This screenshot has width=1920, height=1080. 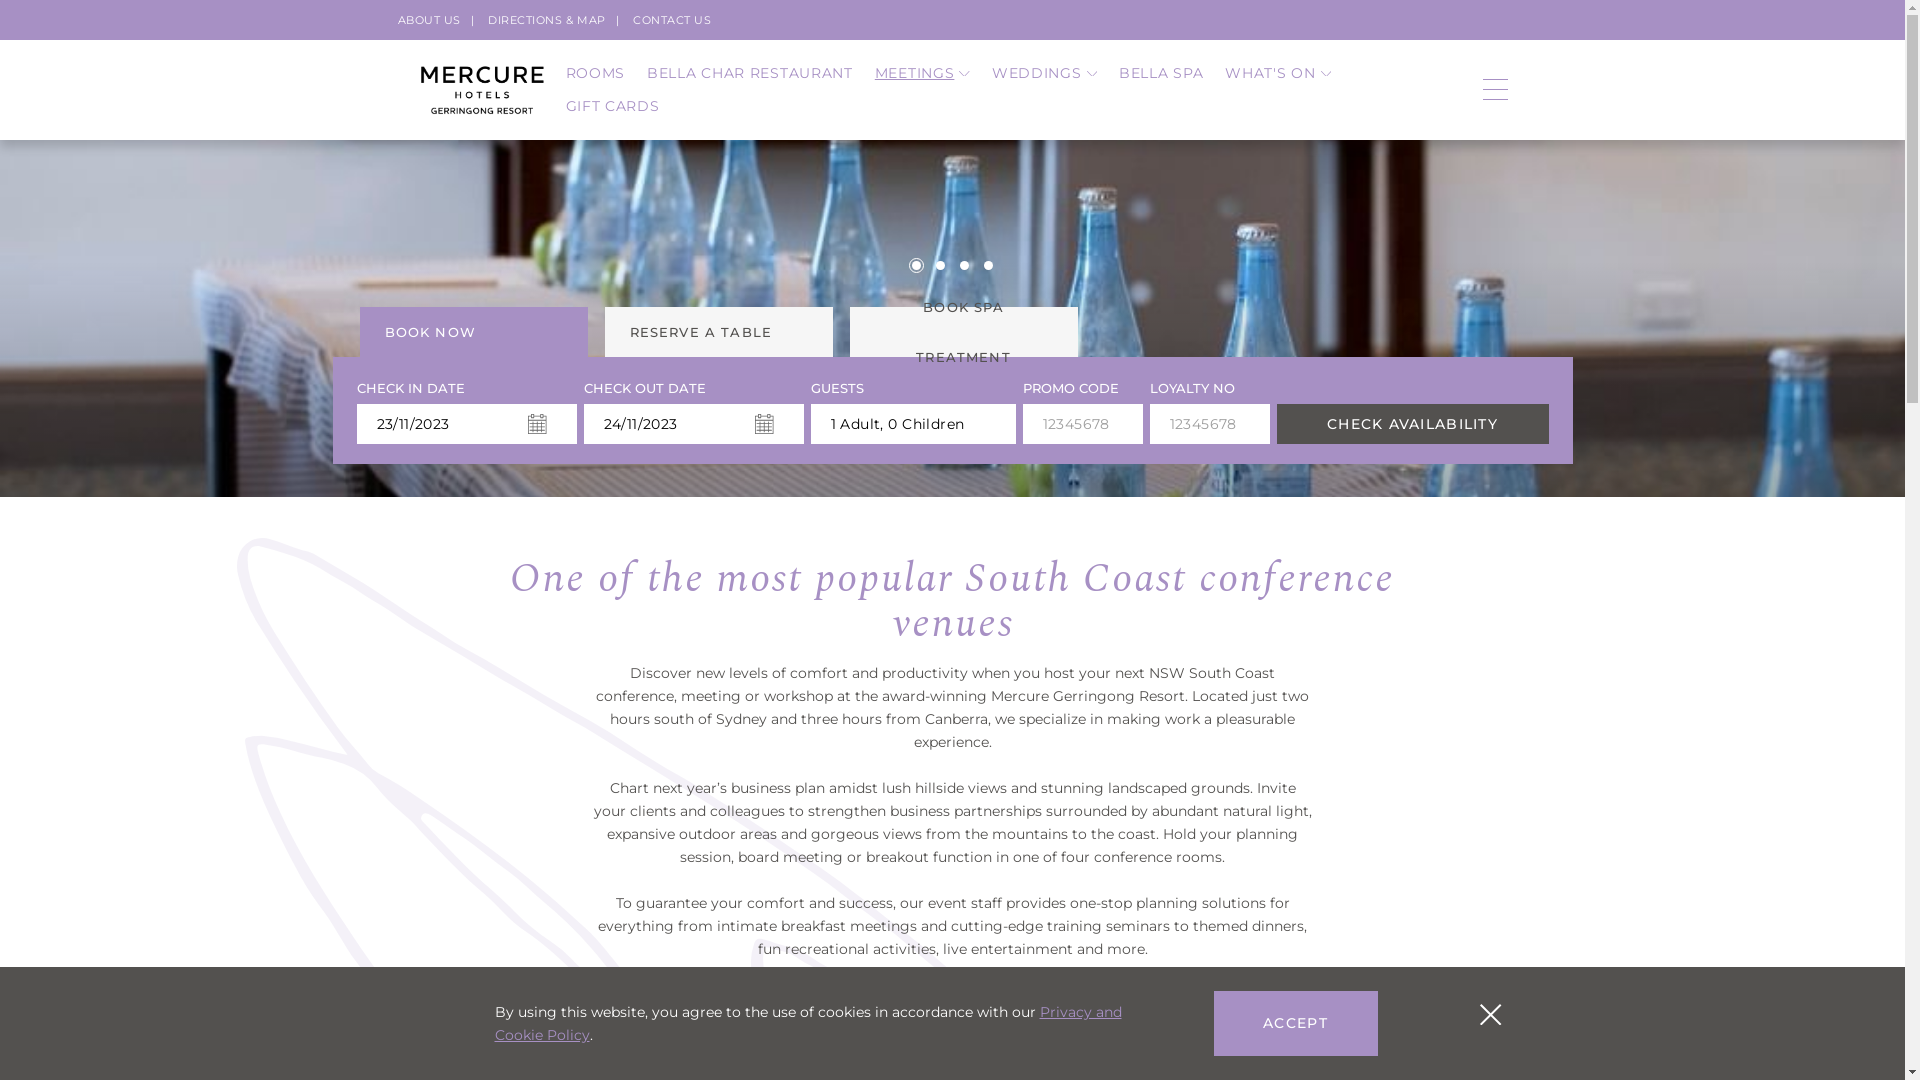 I want to click on ACCEPT, so click(x=1296, y=1024).